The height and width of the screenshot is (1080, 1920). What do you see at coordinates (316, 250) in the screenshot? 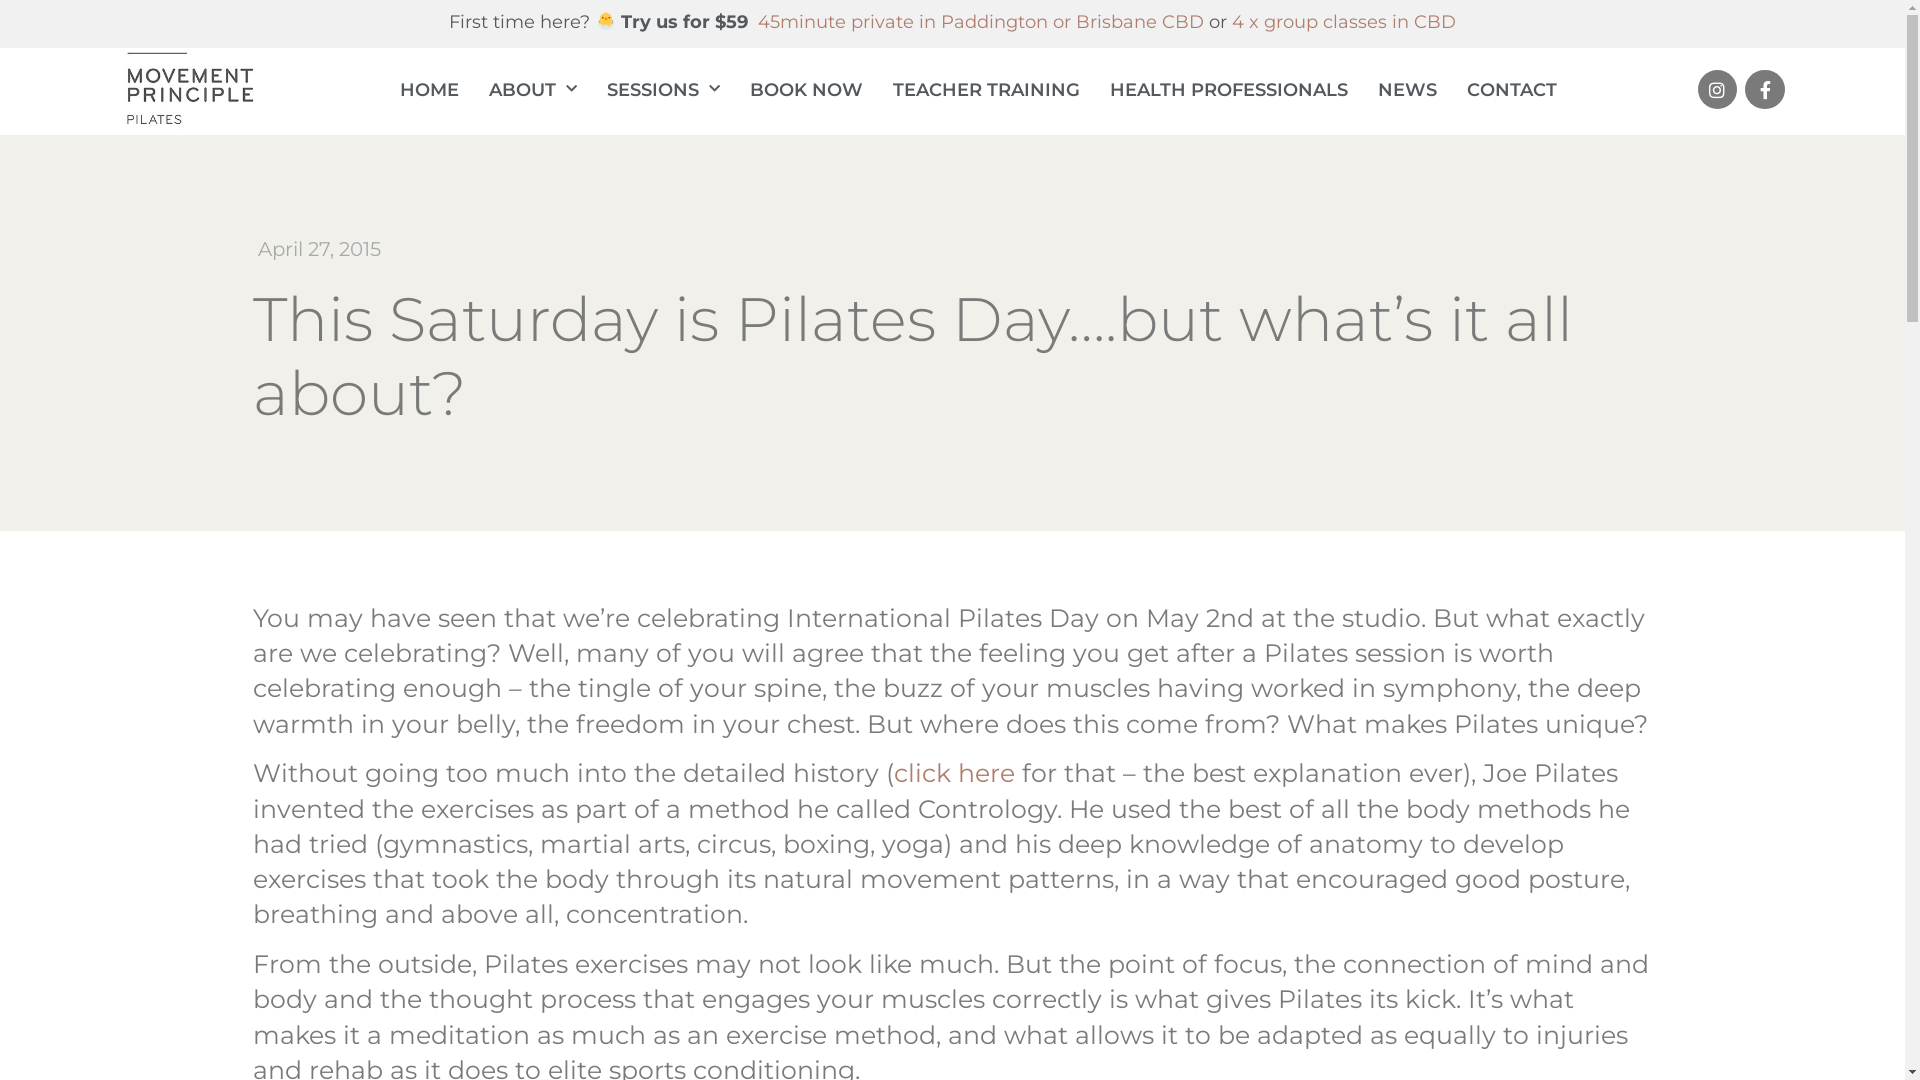
I see `April 27, 2015` at bounding box center [316, 250].